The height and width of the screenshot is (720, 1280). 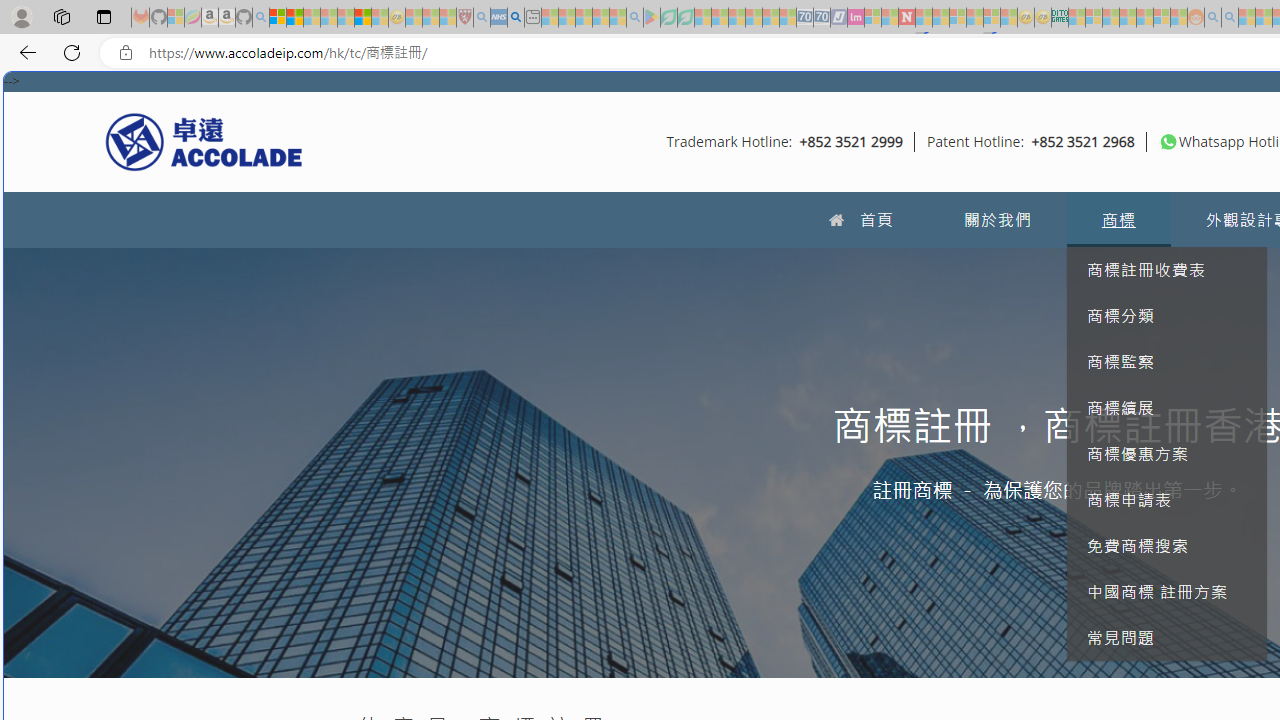 What do you see at coordinates (1128, 18) in the screenshot?
I see `Expert Portfolios - Sleeping` at bounding box center [1128, 18].